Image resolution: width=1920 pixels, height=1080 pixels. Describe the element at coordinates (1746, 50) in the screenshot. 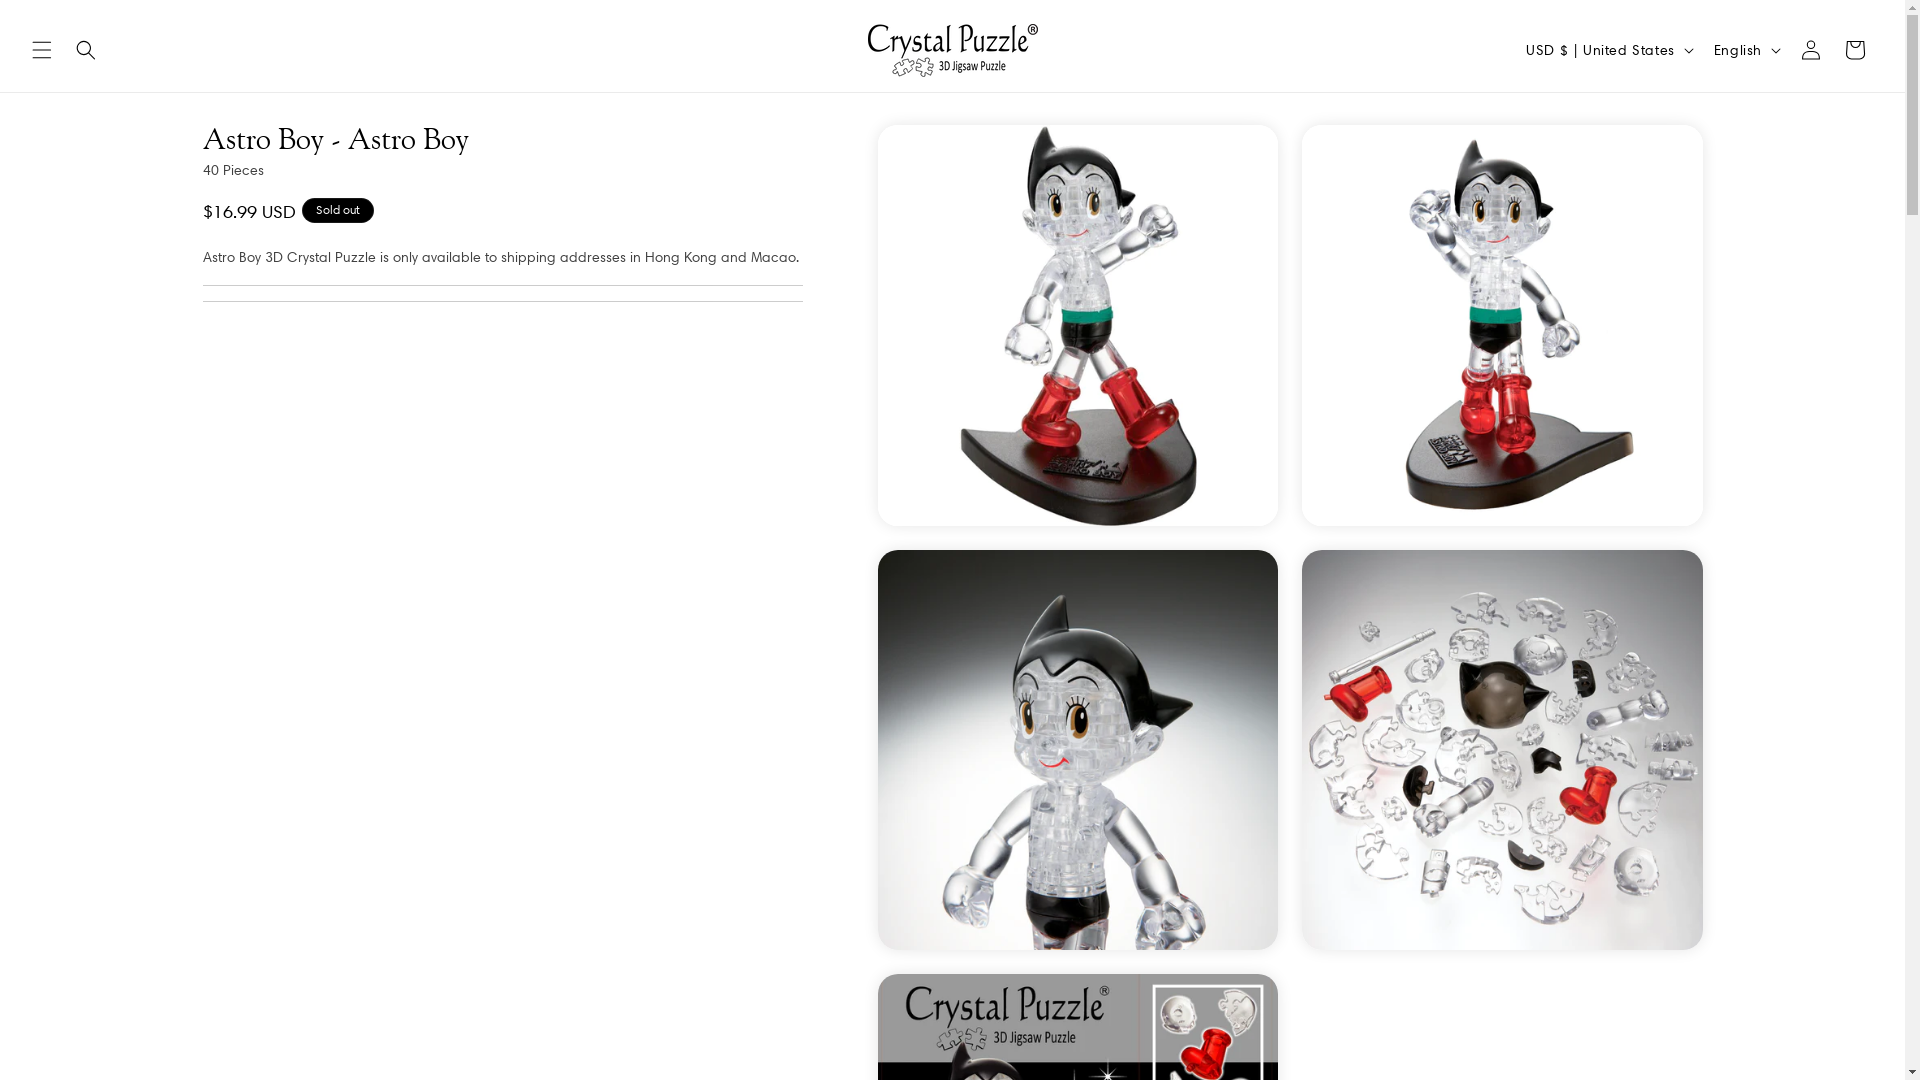

I see `English` at that location.